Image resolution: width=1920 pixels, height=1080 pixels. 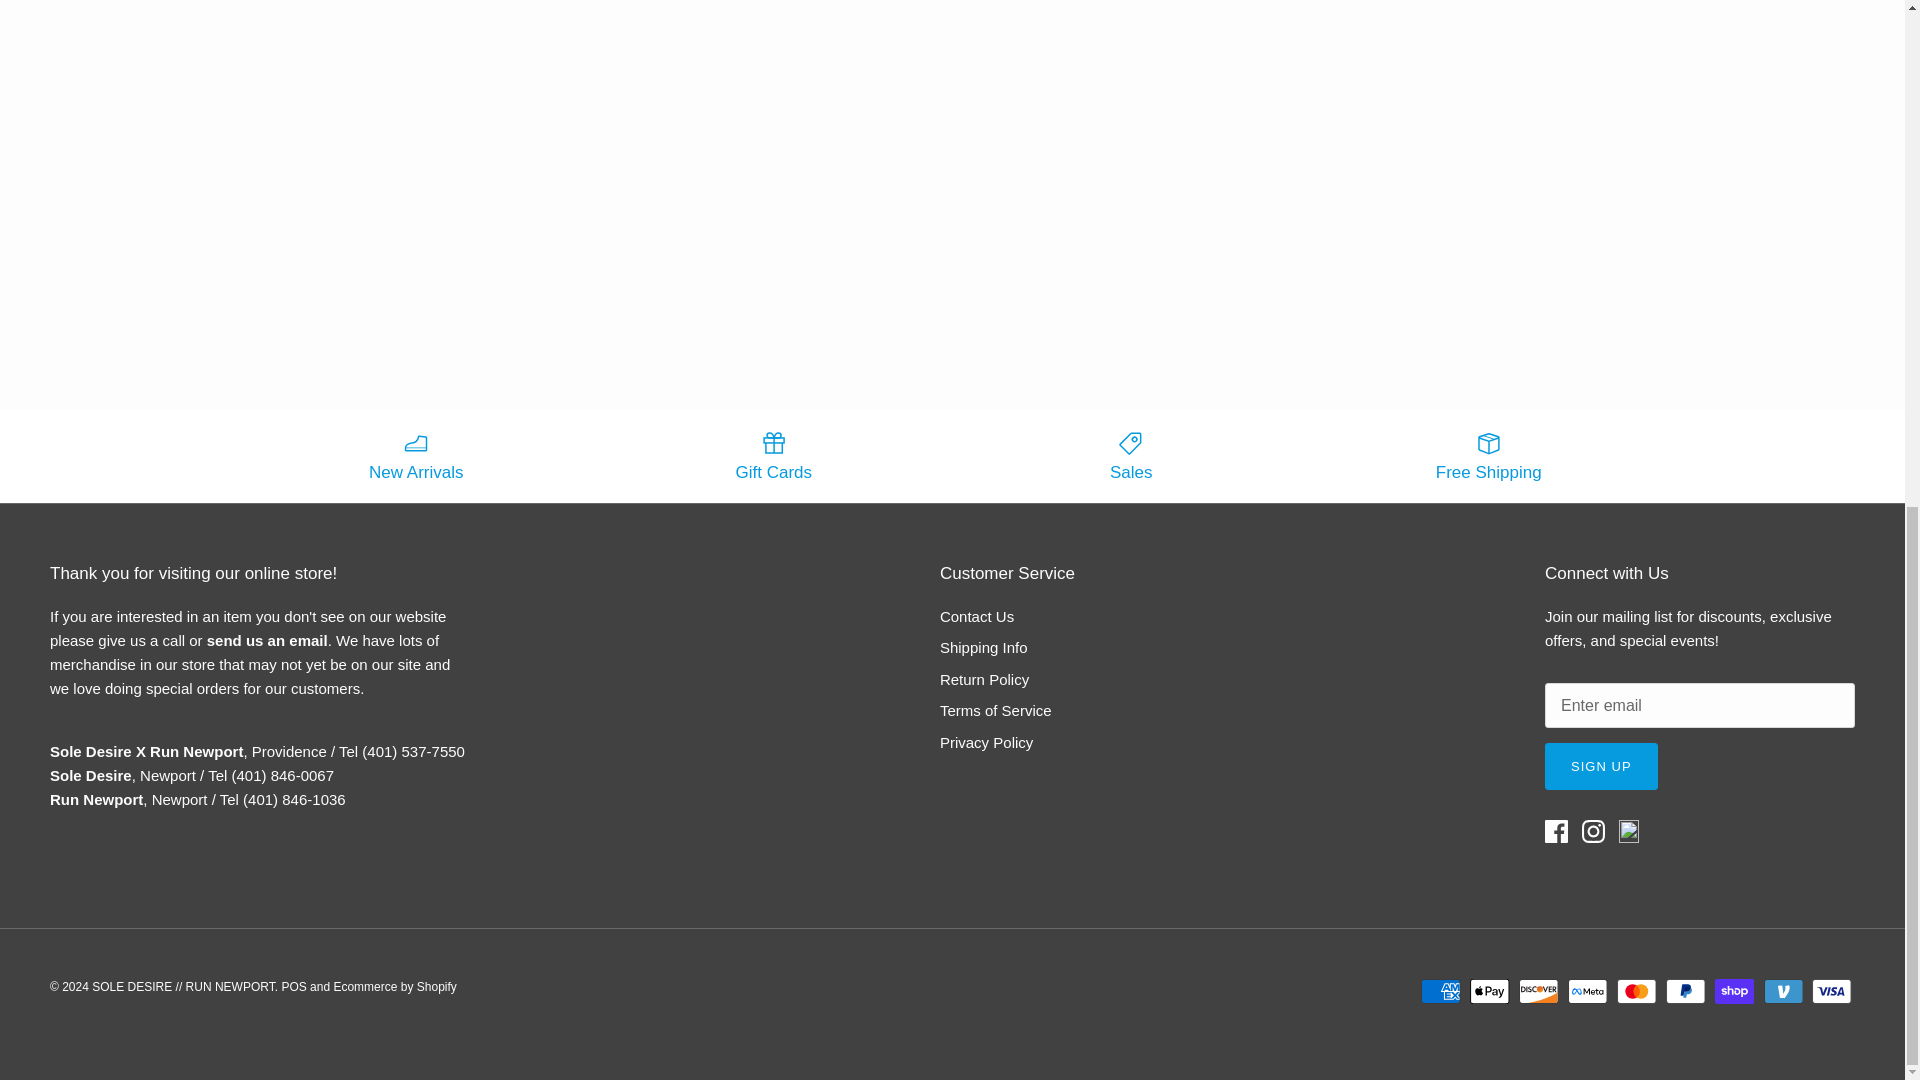 I want to click on Contact, so click(x=268, y=640).